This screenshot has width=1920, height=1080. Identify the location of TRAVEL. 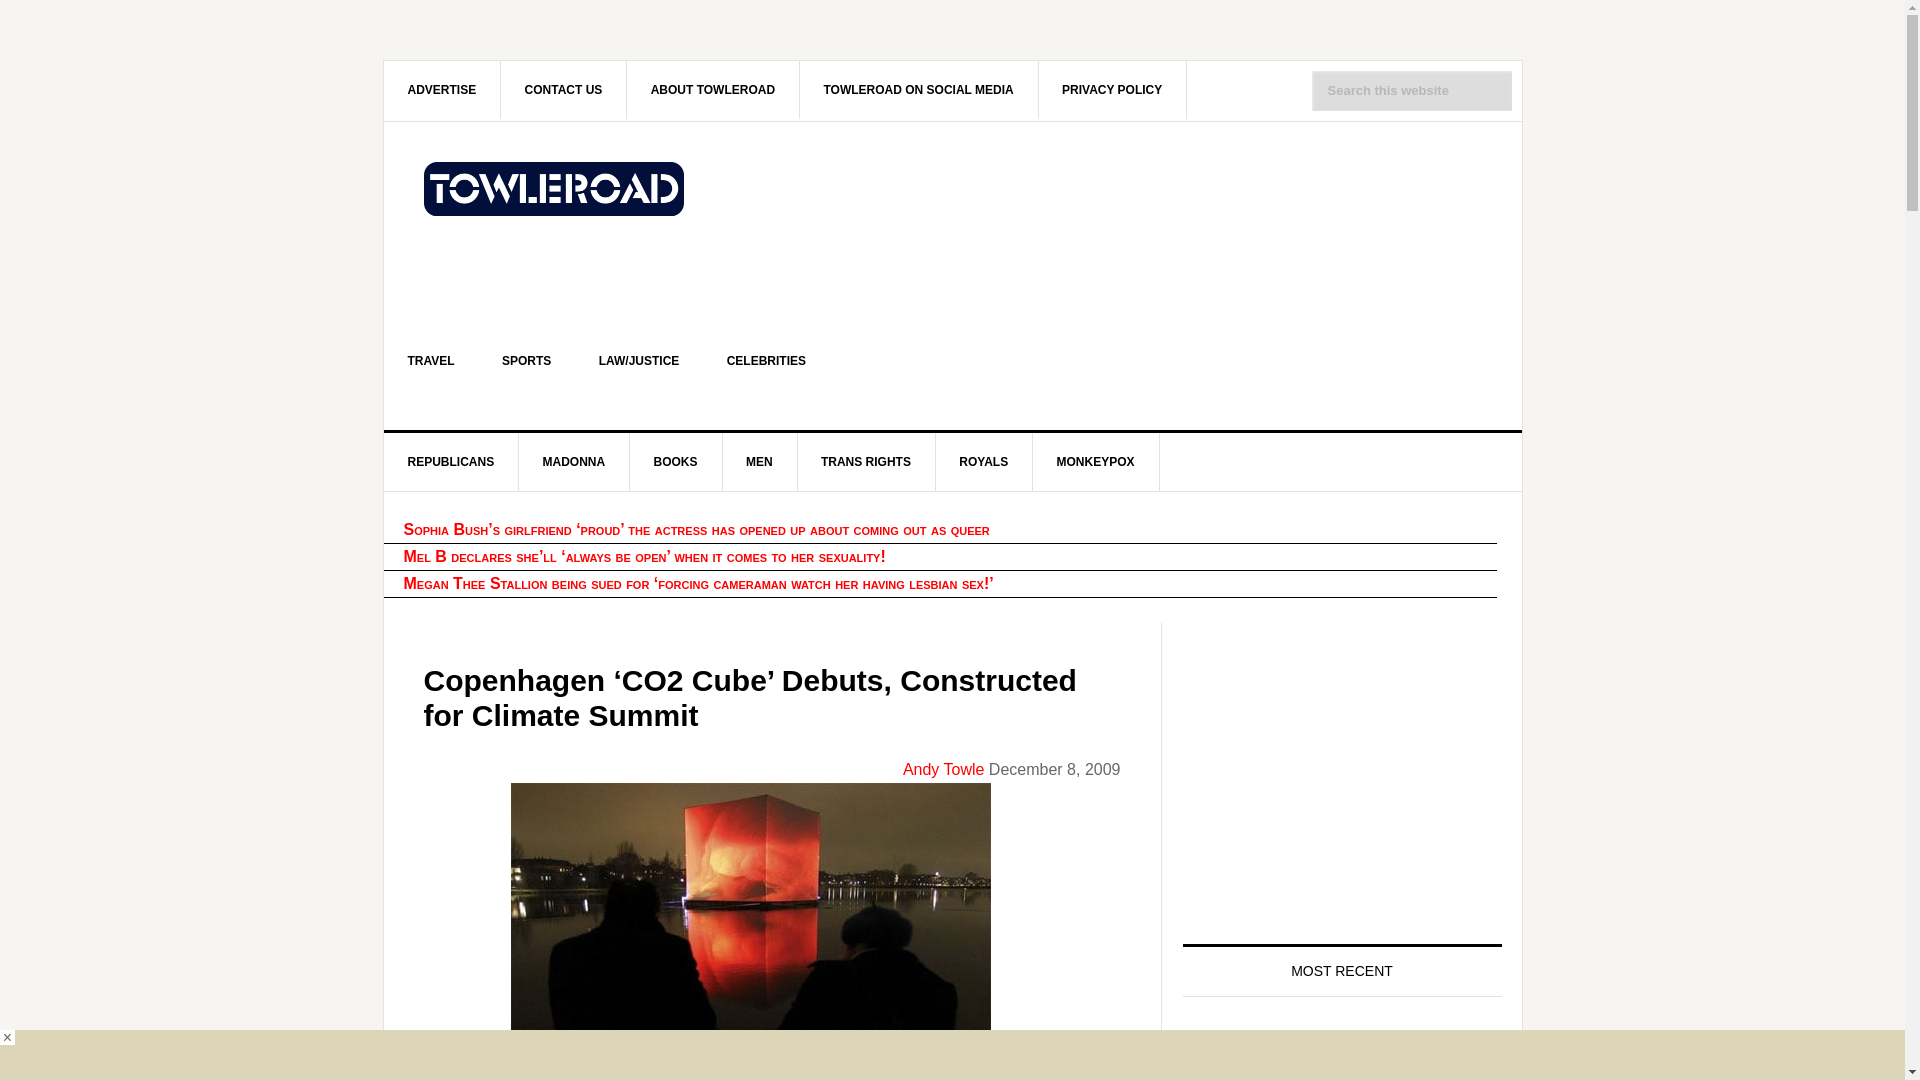
(431, 360).